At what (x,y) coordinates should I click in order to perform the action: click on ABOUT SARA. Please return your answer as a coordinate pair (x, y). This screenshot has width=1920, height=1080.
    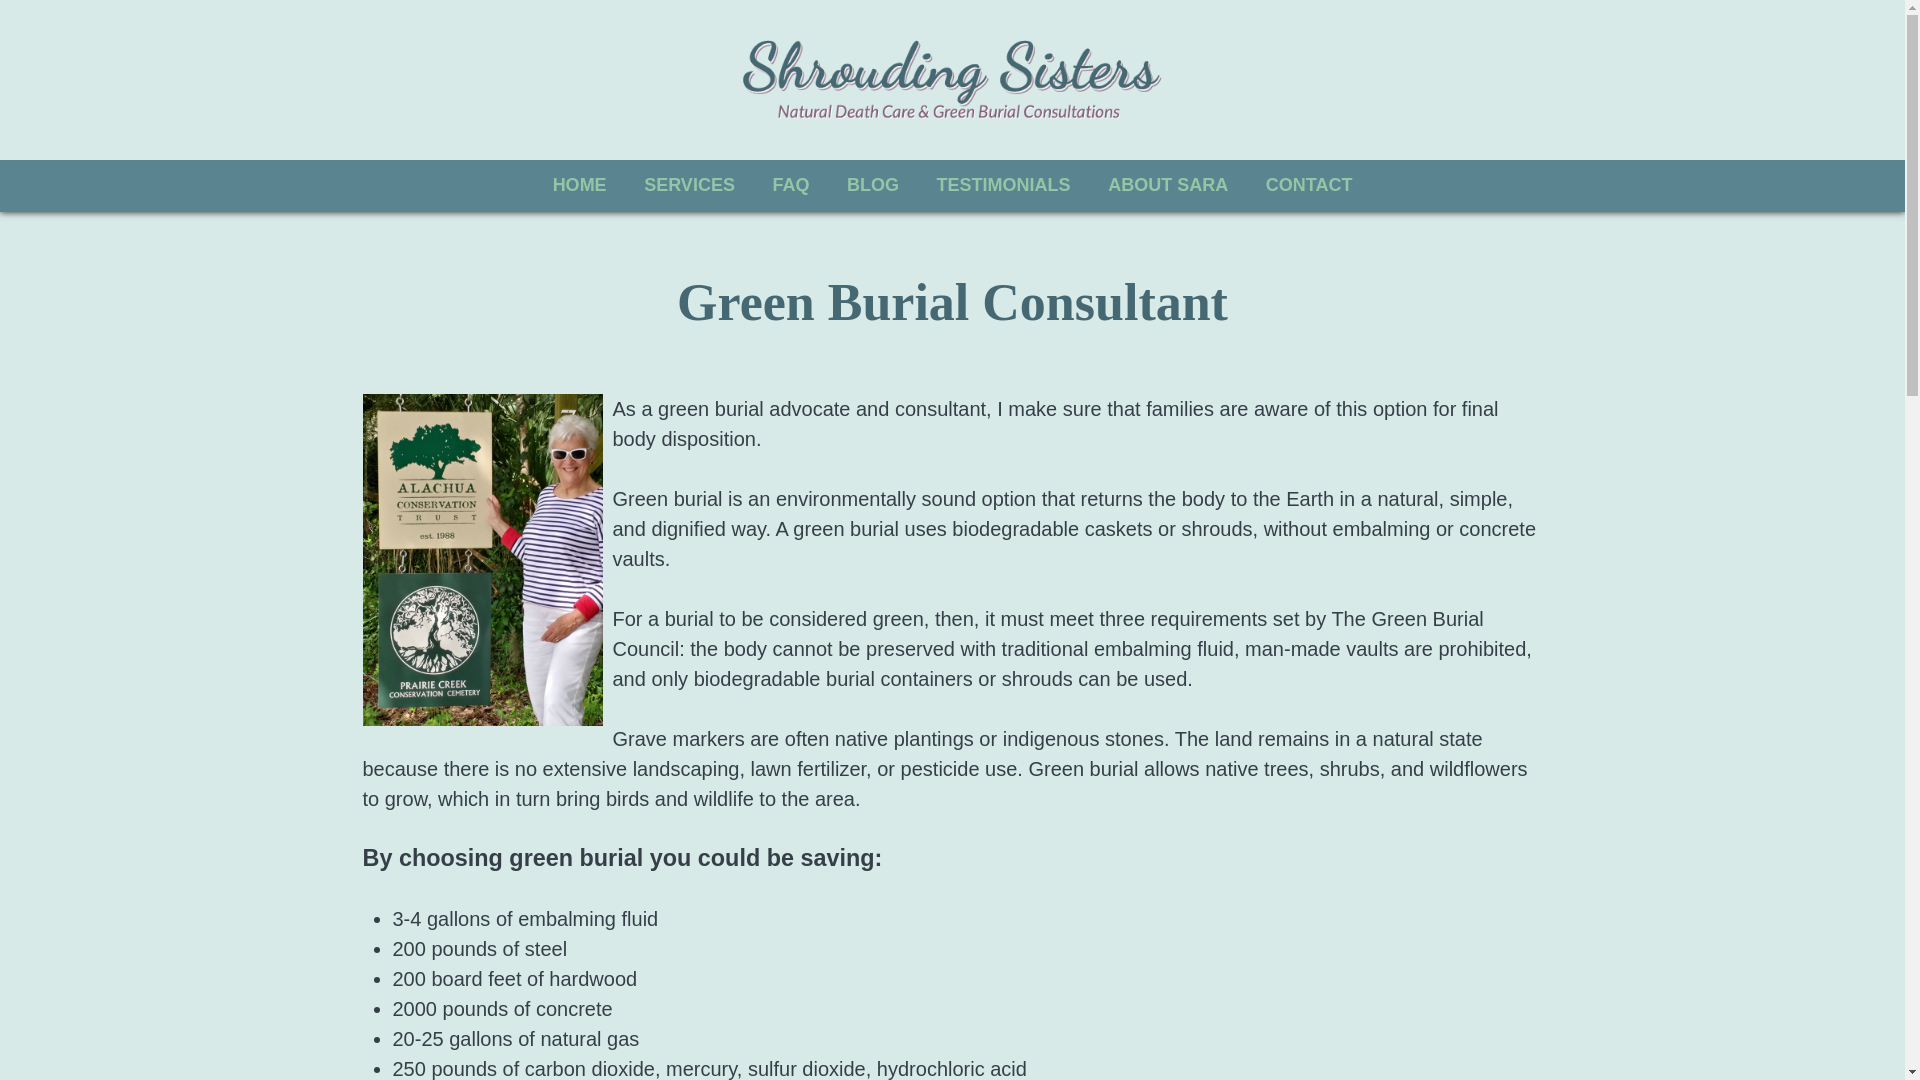
    Looking at the image, I should click on (1168, 185).